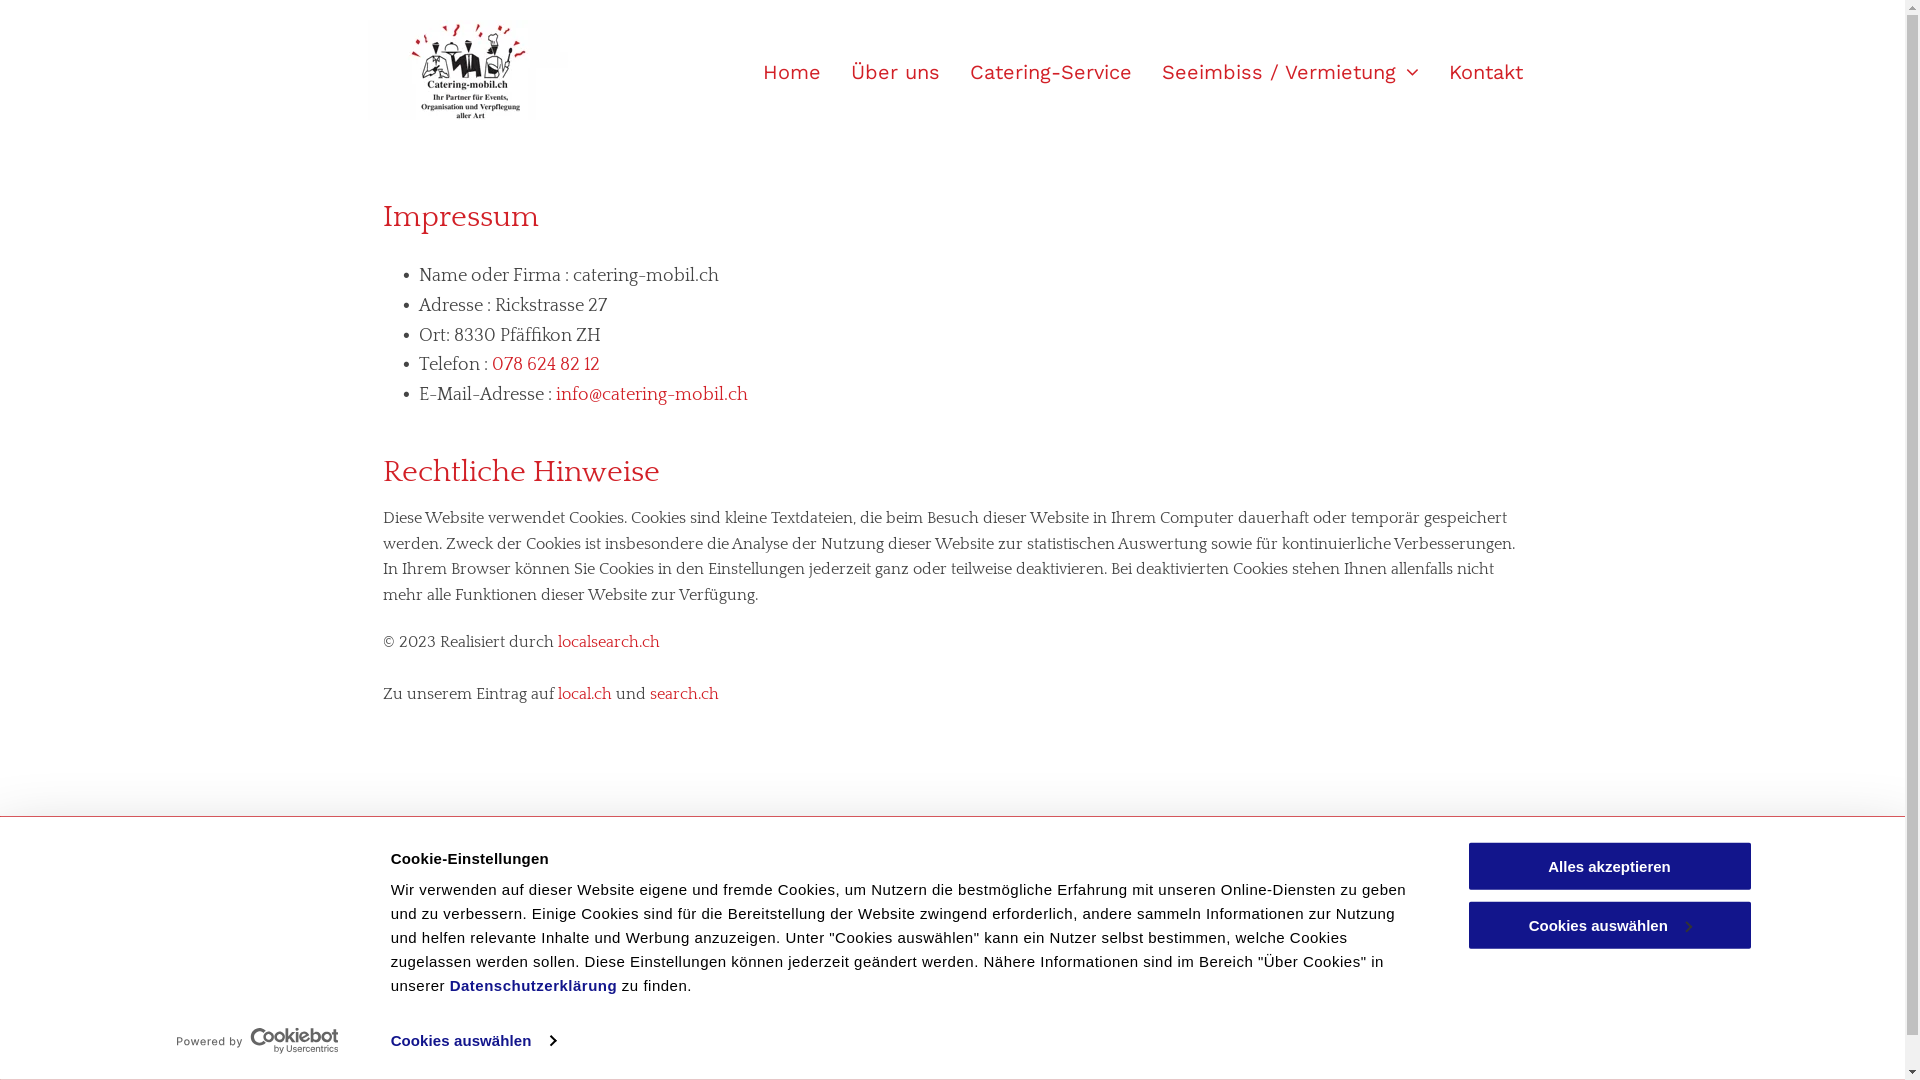 This screenshot has height=1080, width=1920. Describe the element at coordinates (684, 694) in the screenshot. I see `search.ch` at that location.